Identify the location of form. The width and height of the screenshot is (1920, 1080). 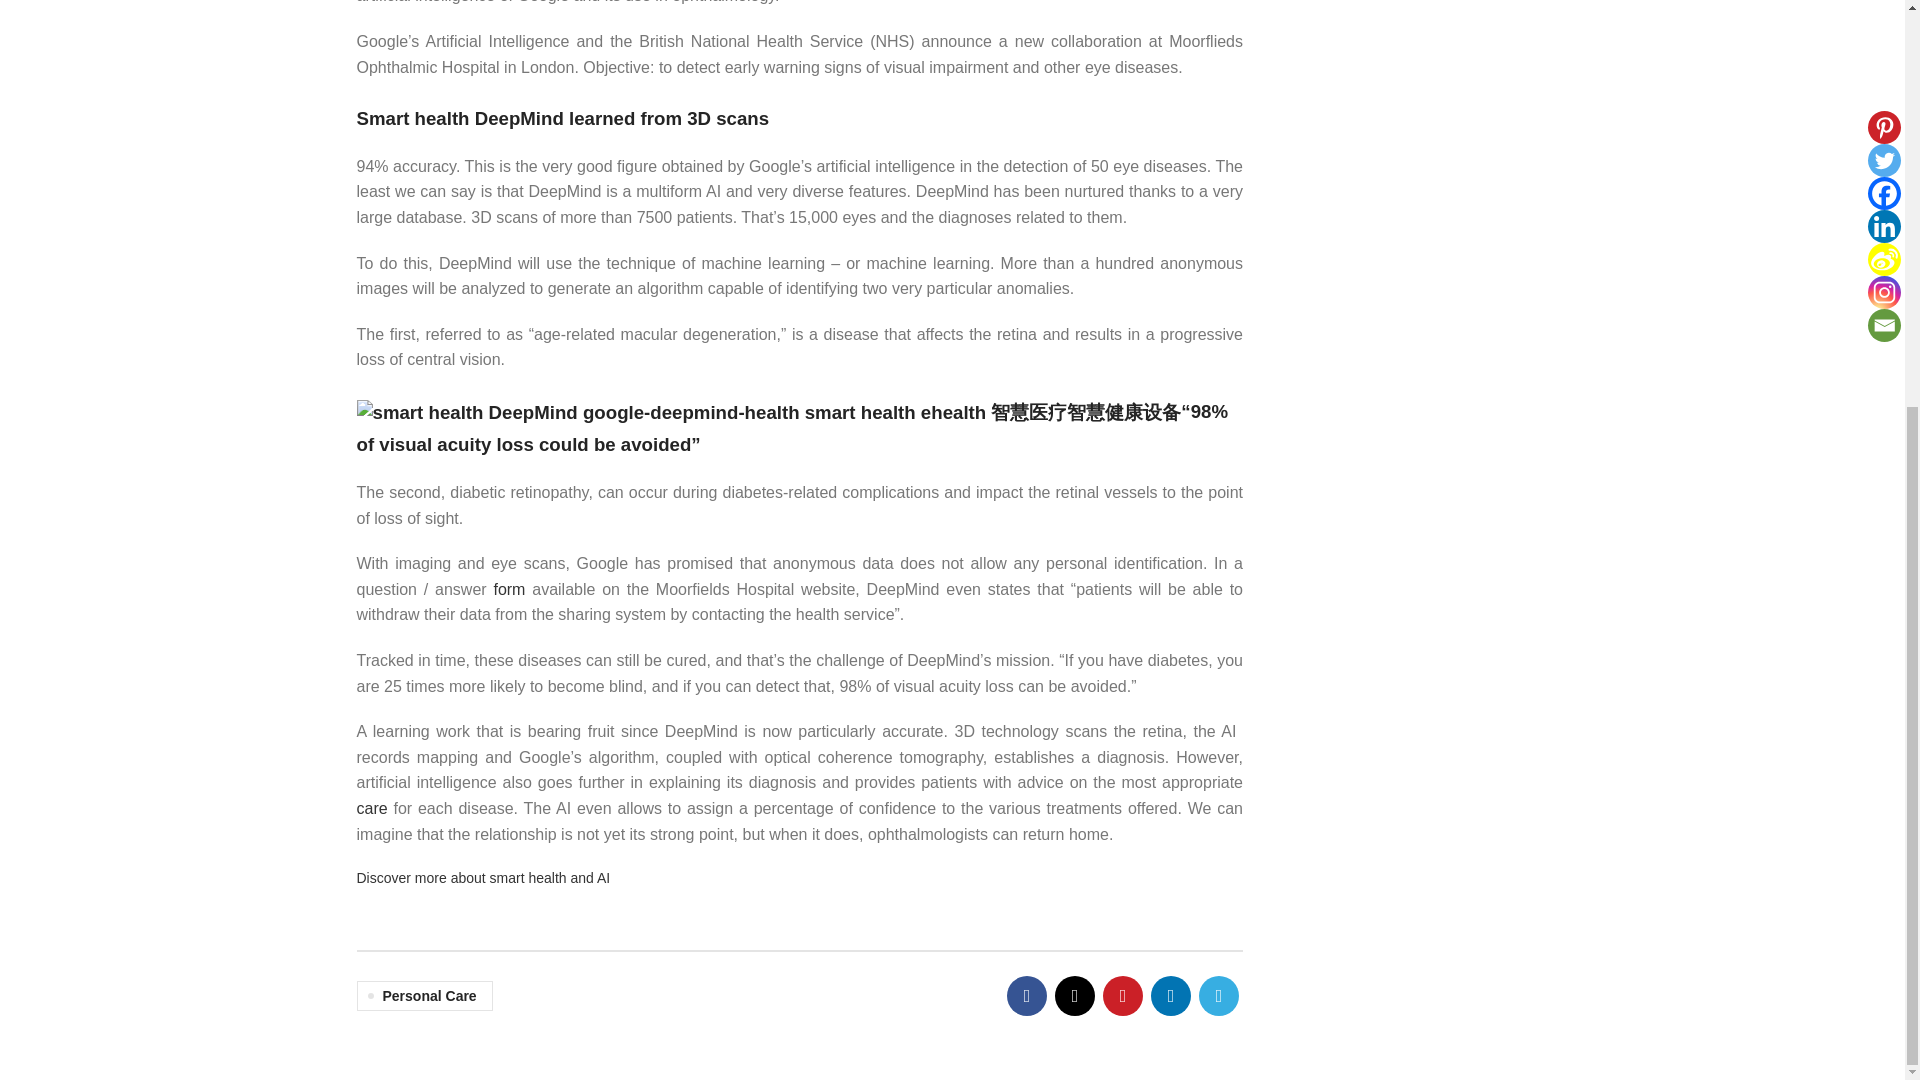
(508, 590).